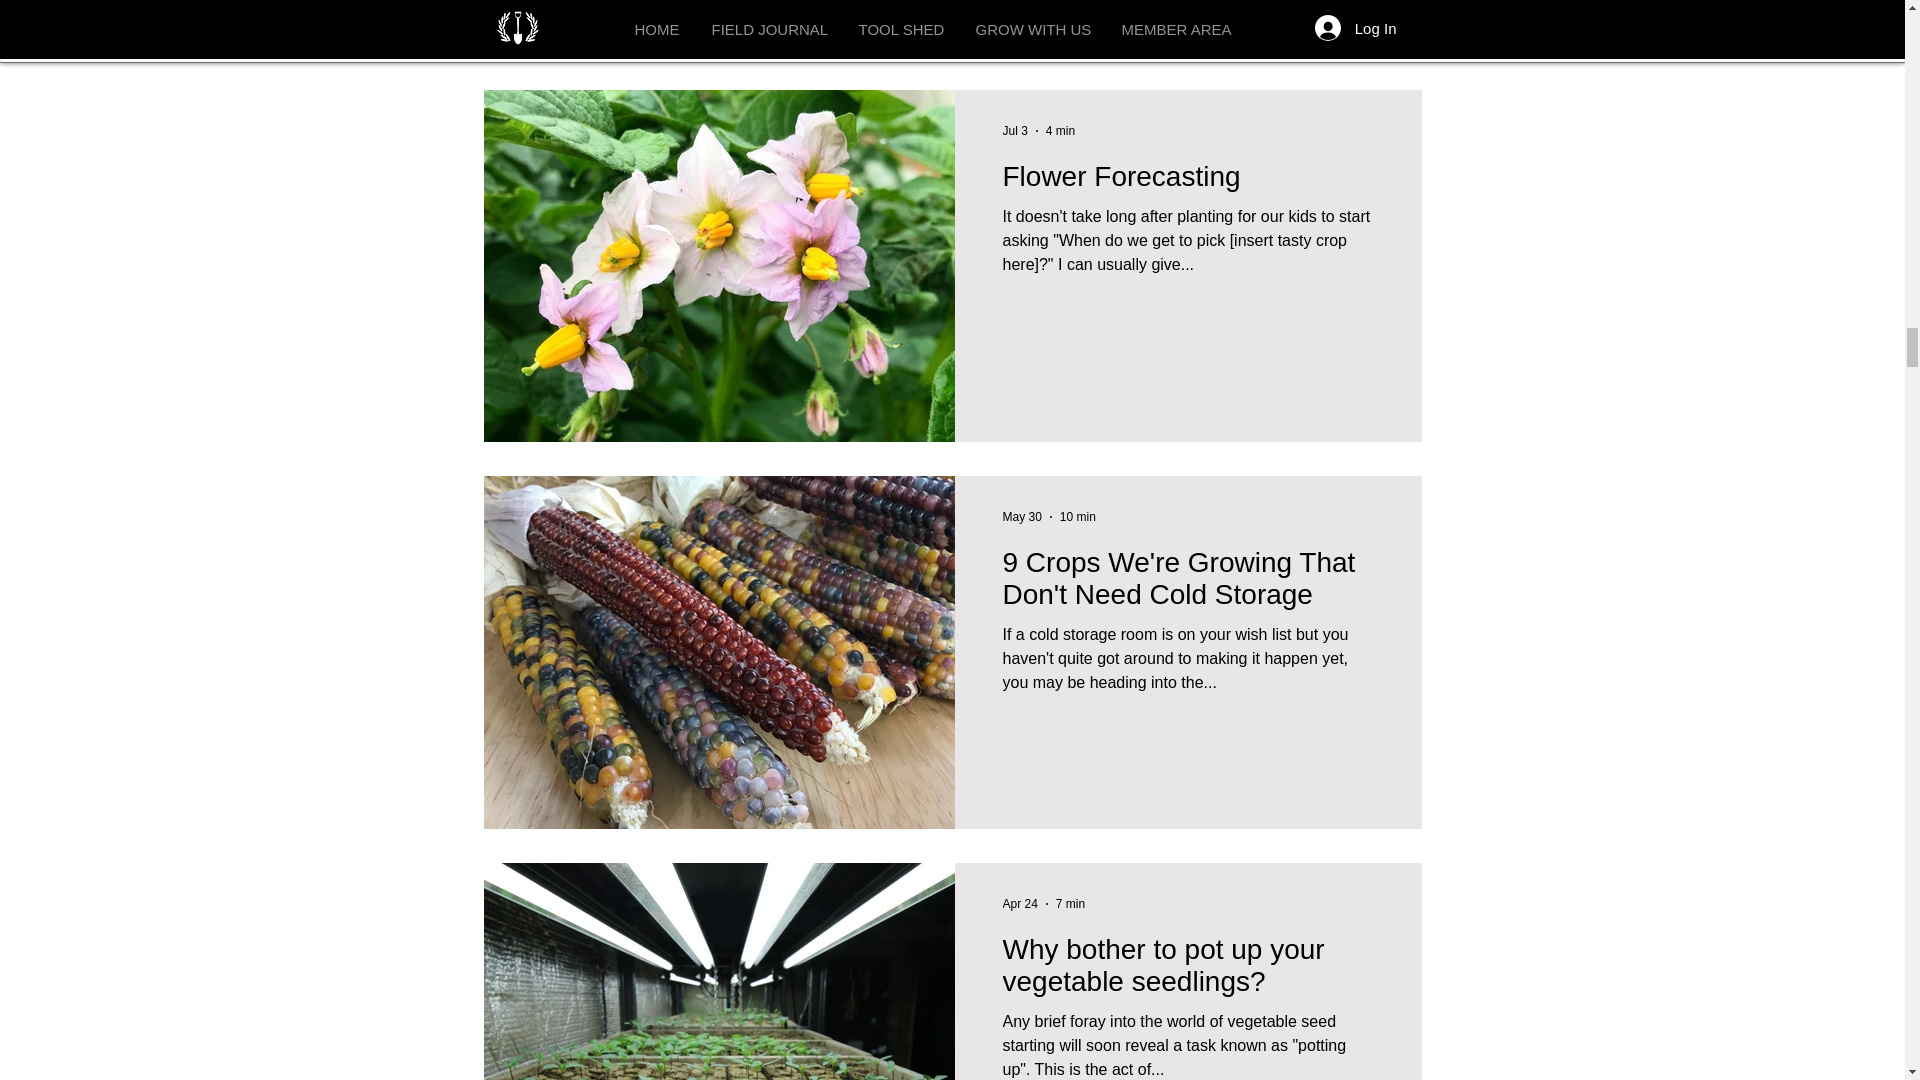  Describe the element at coordinates (1014, 131) in the screenshot. I see `Jul 3` at that location.